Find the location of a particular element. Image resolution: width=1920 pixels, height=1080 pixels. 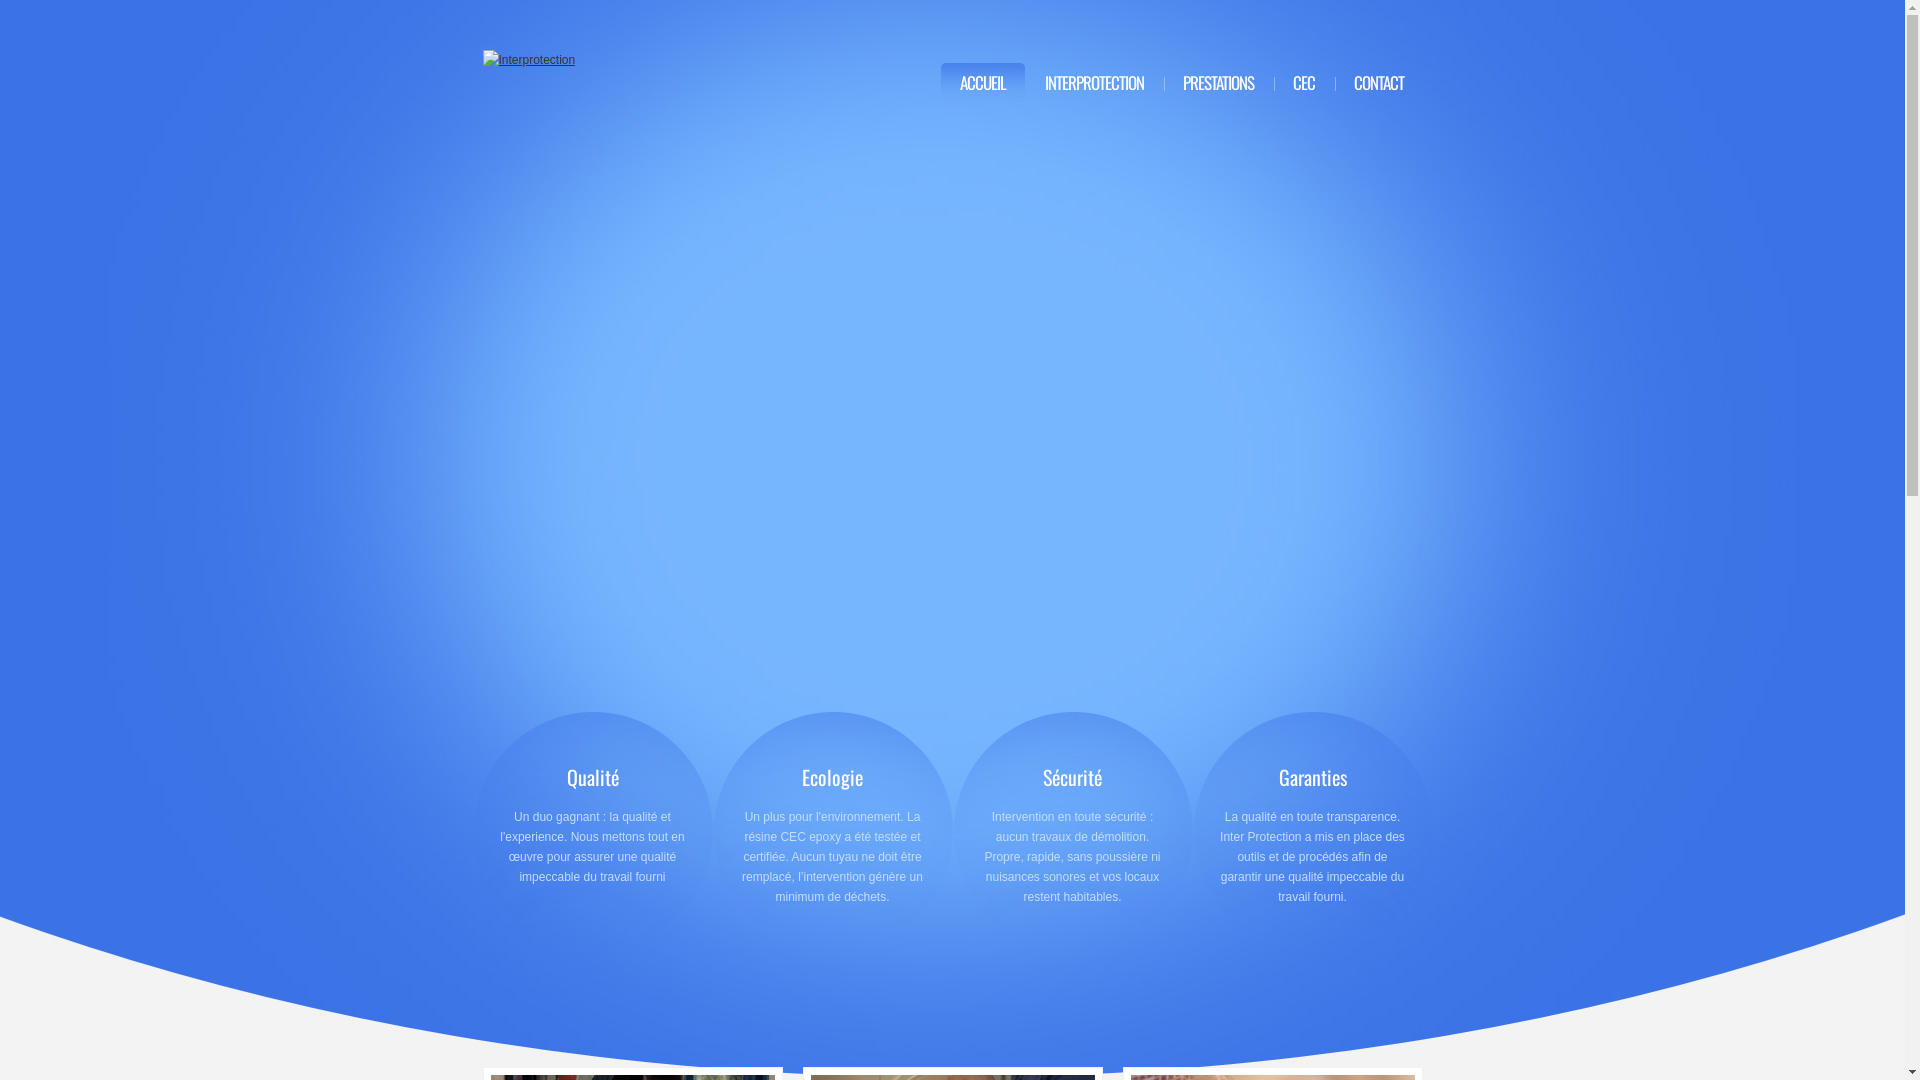

CONTACT is located at coordinates (1378, 83).